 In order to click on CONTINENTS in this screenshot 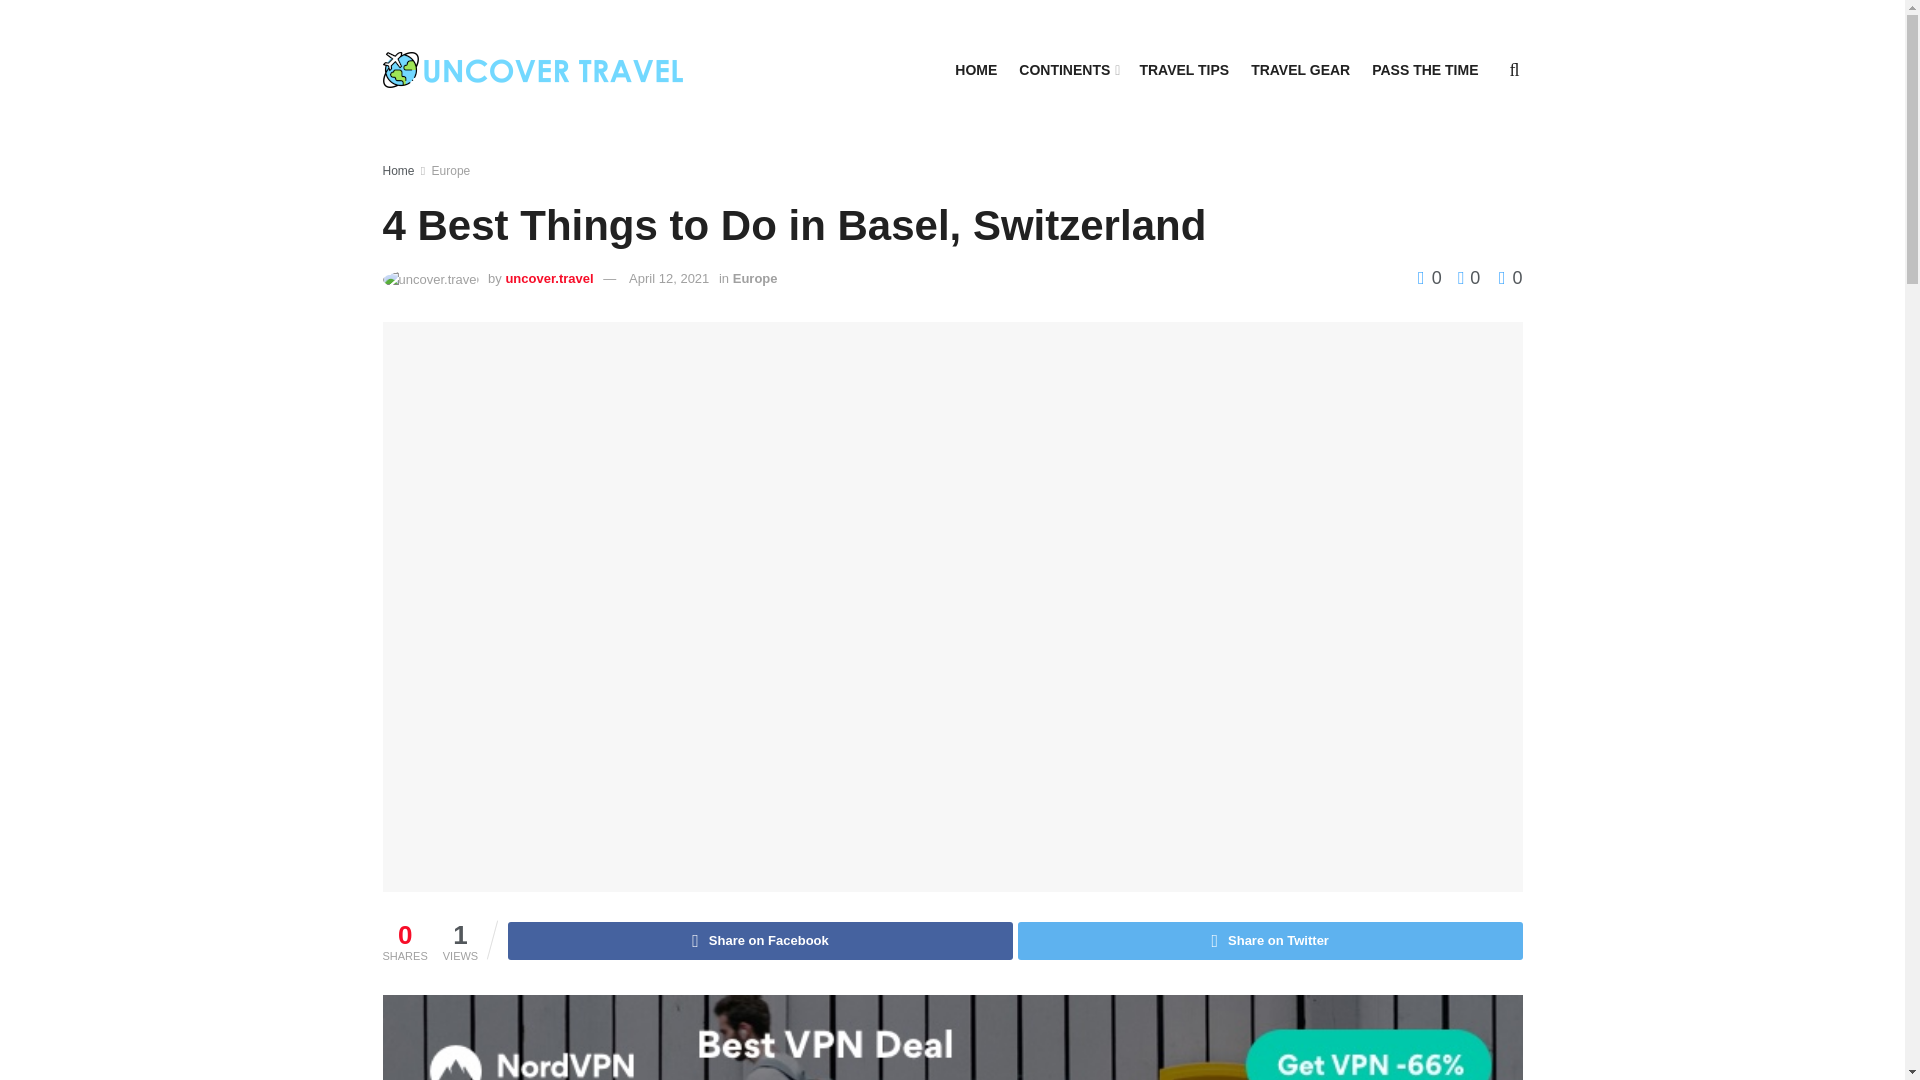, I will do `click(1068, 70)`.